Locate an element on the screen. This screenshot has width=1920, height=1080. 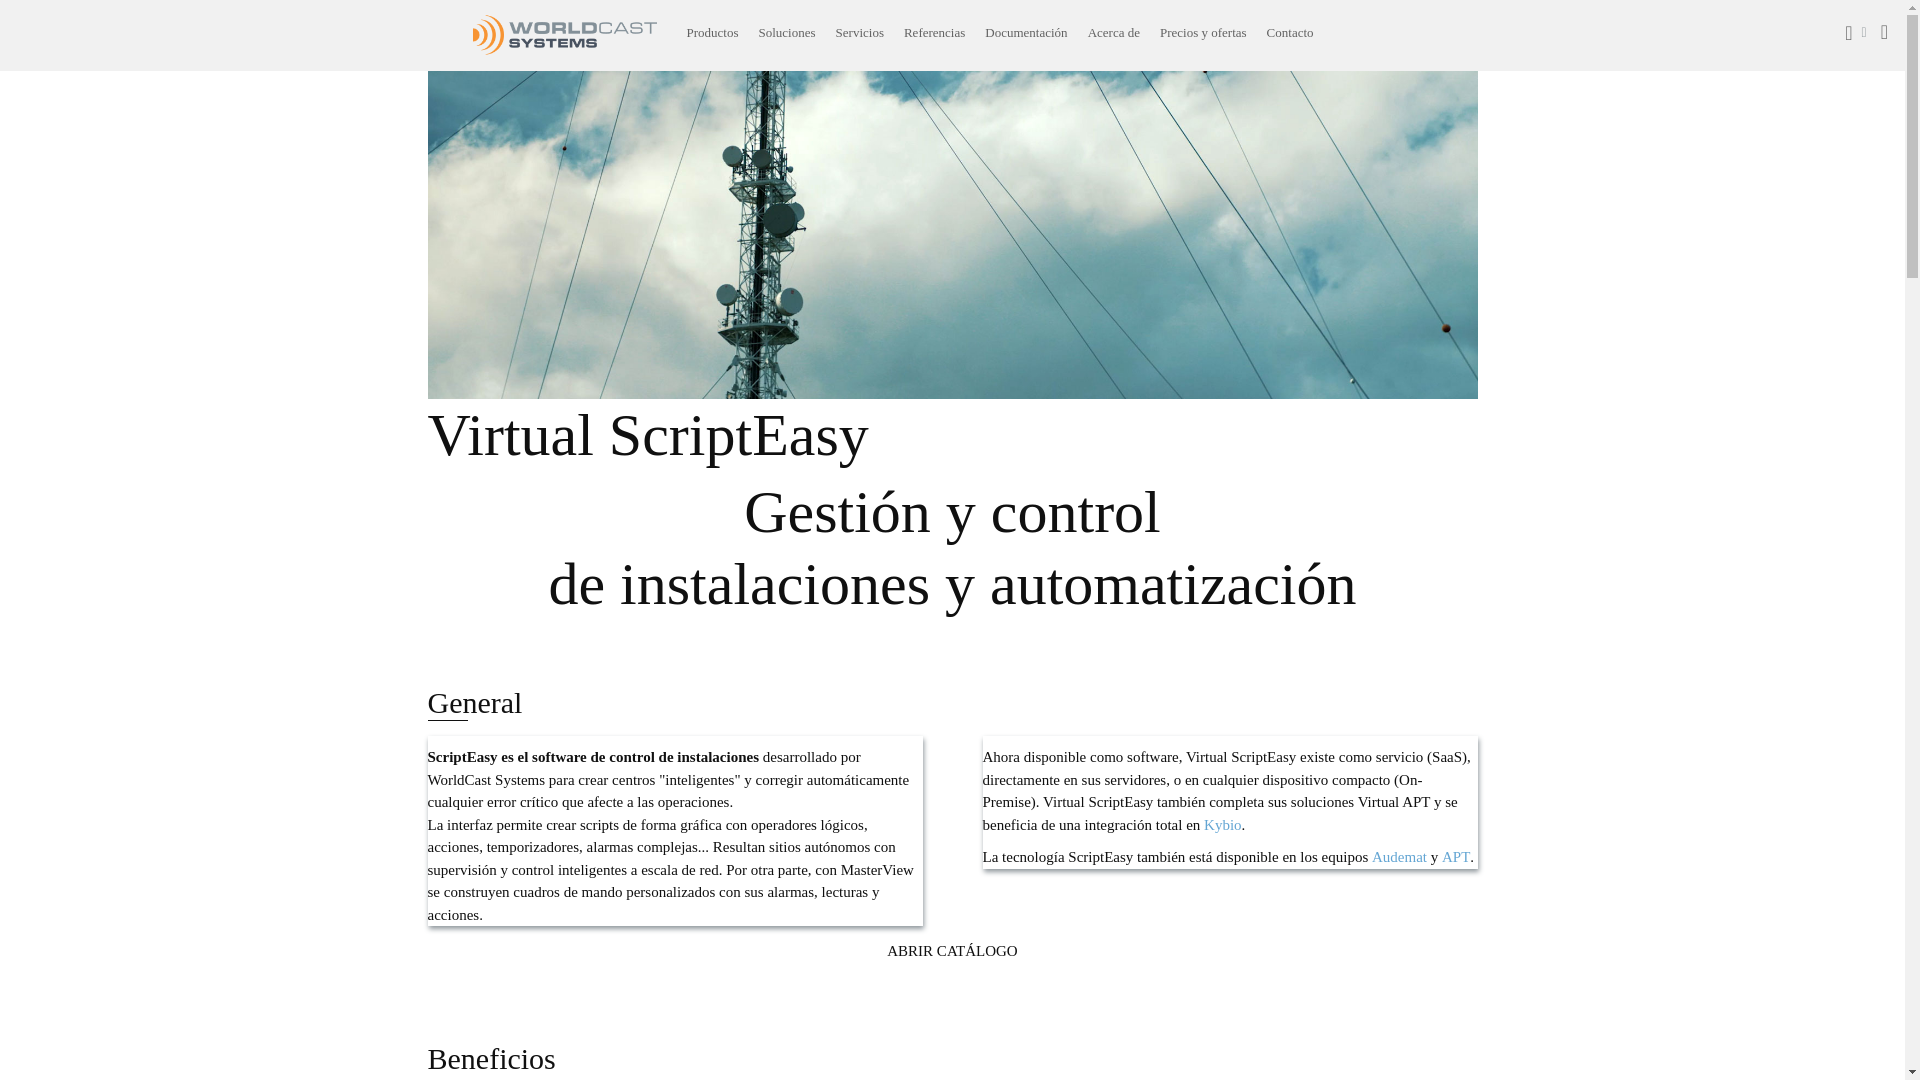
Referencias is located at coordinates (934, 32).